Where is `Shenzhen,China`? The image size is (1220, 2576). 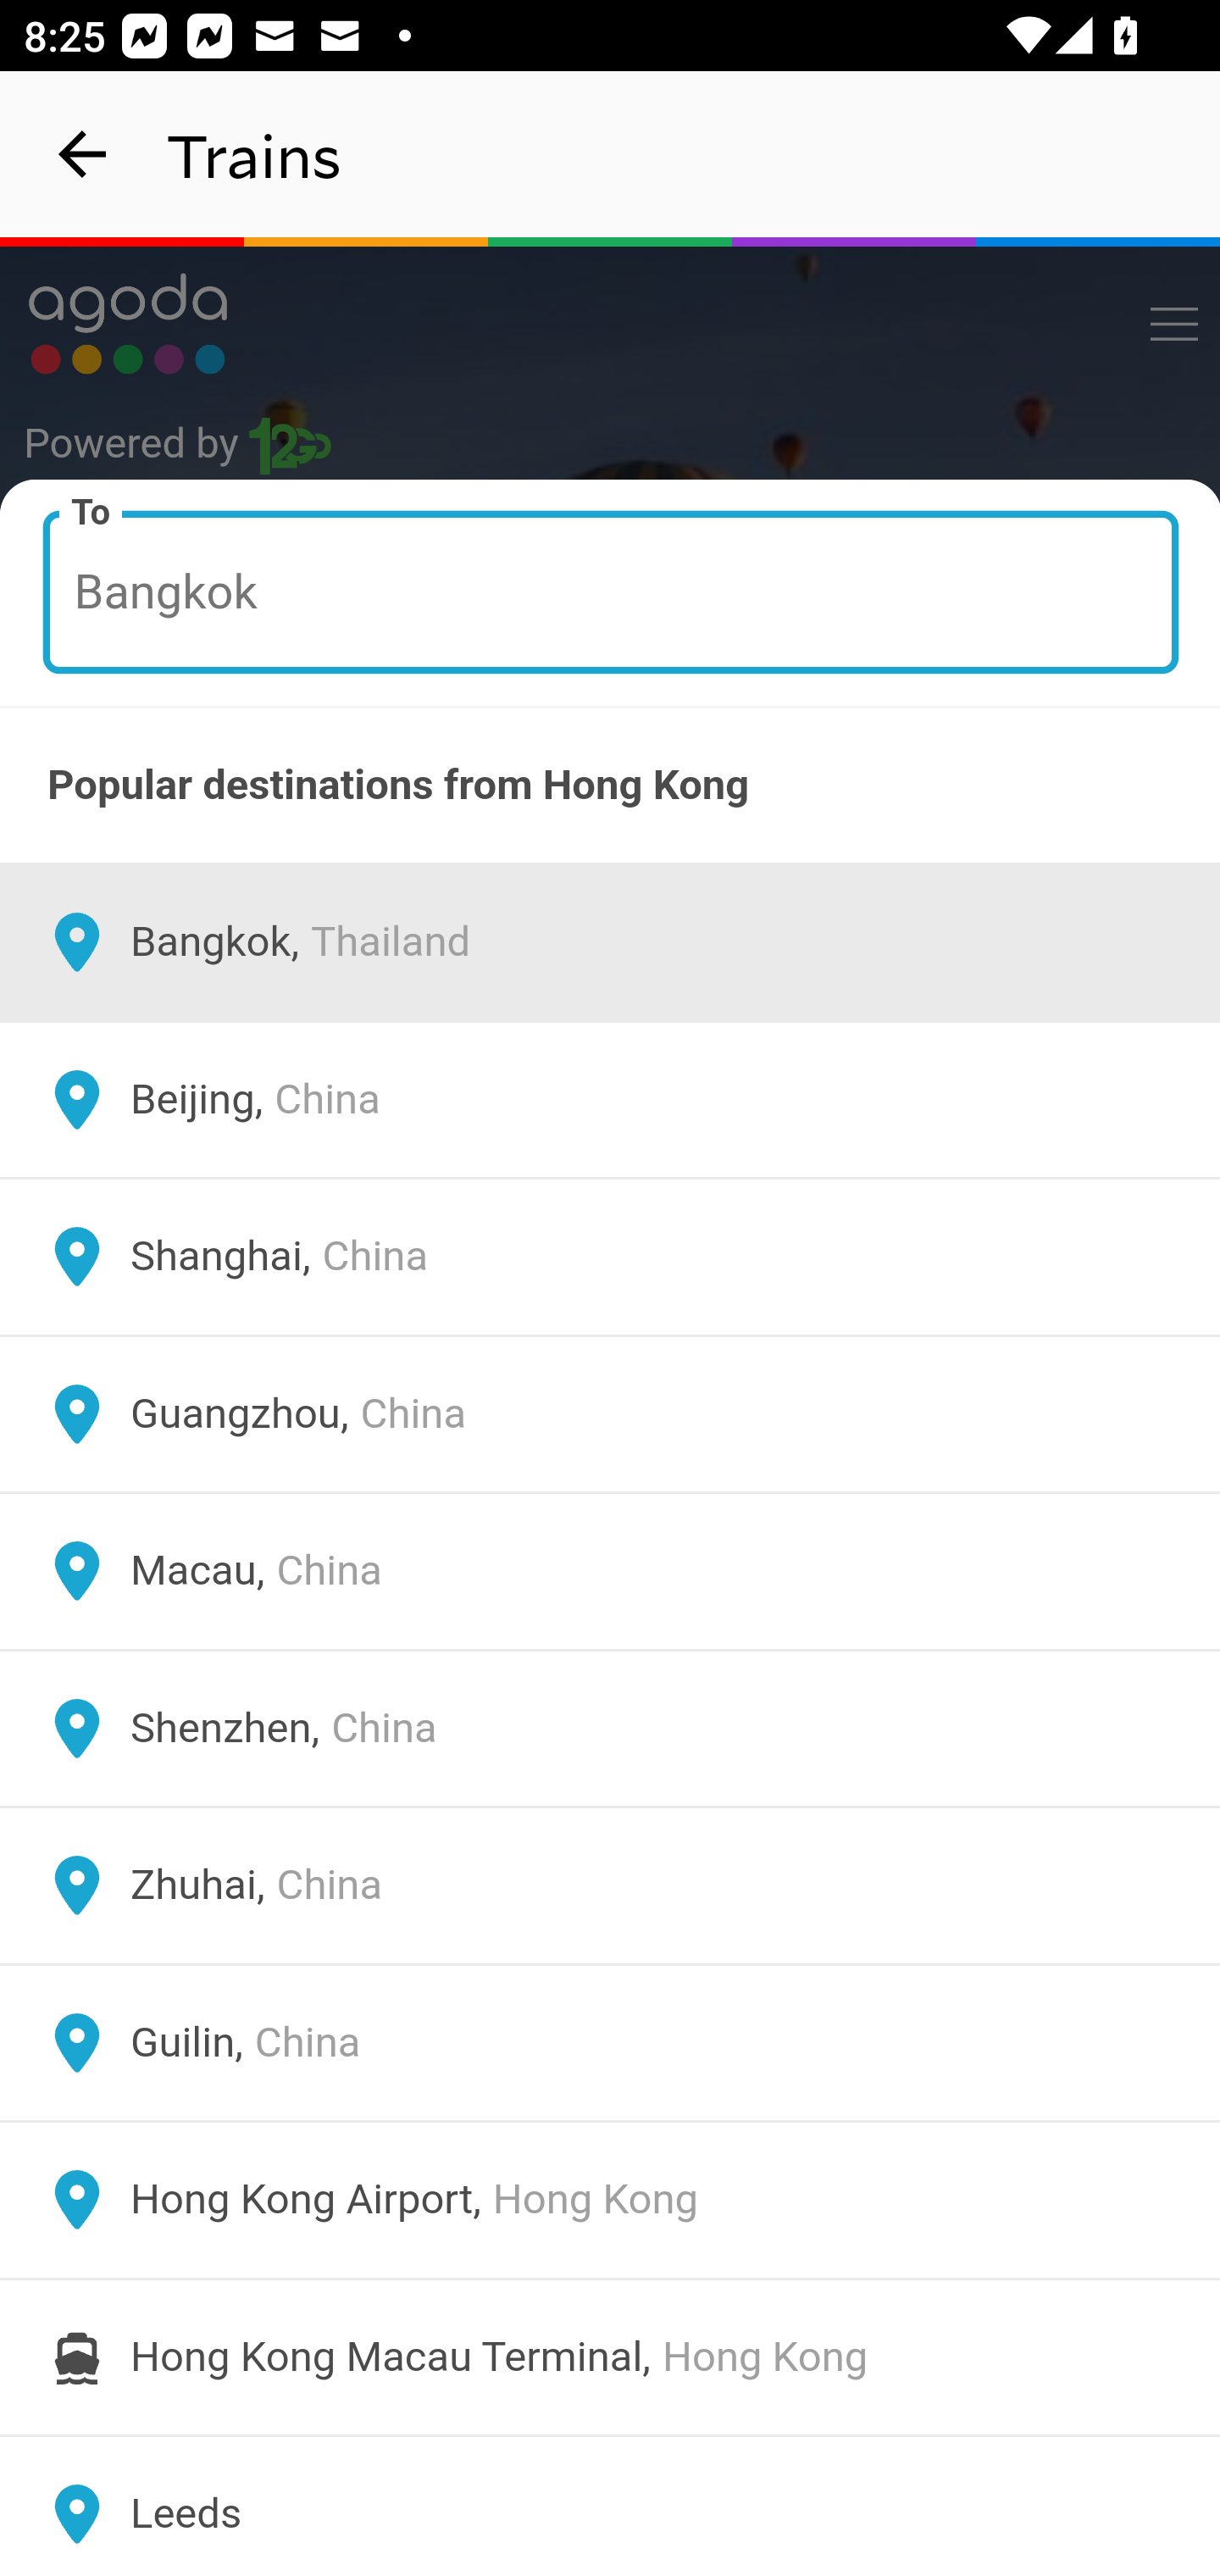
Shenzhen,China is located at coordinates (610, 1729).